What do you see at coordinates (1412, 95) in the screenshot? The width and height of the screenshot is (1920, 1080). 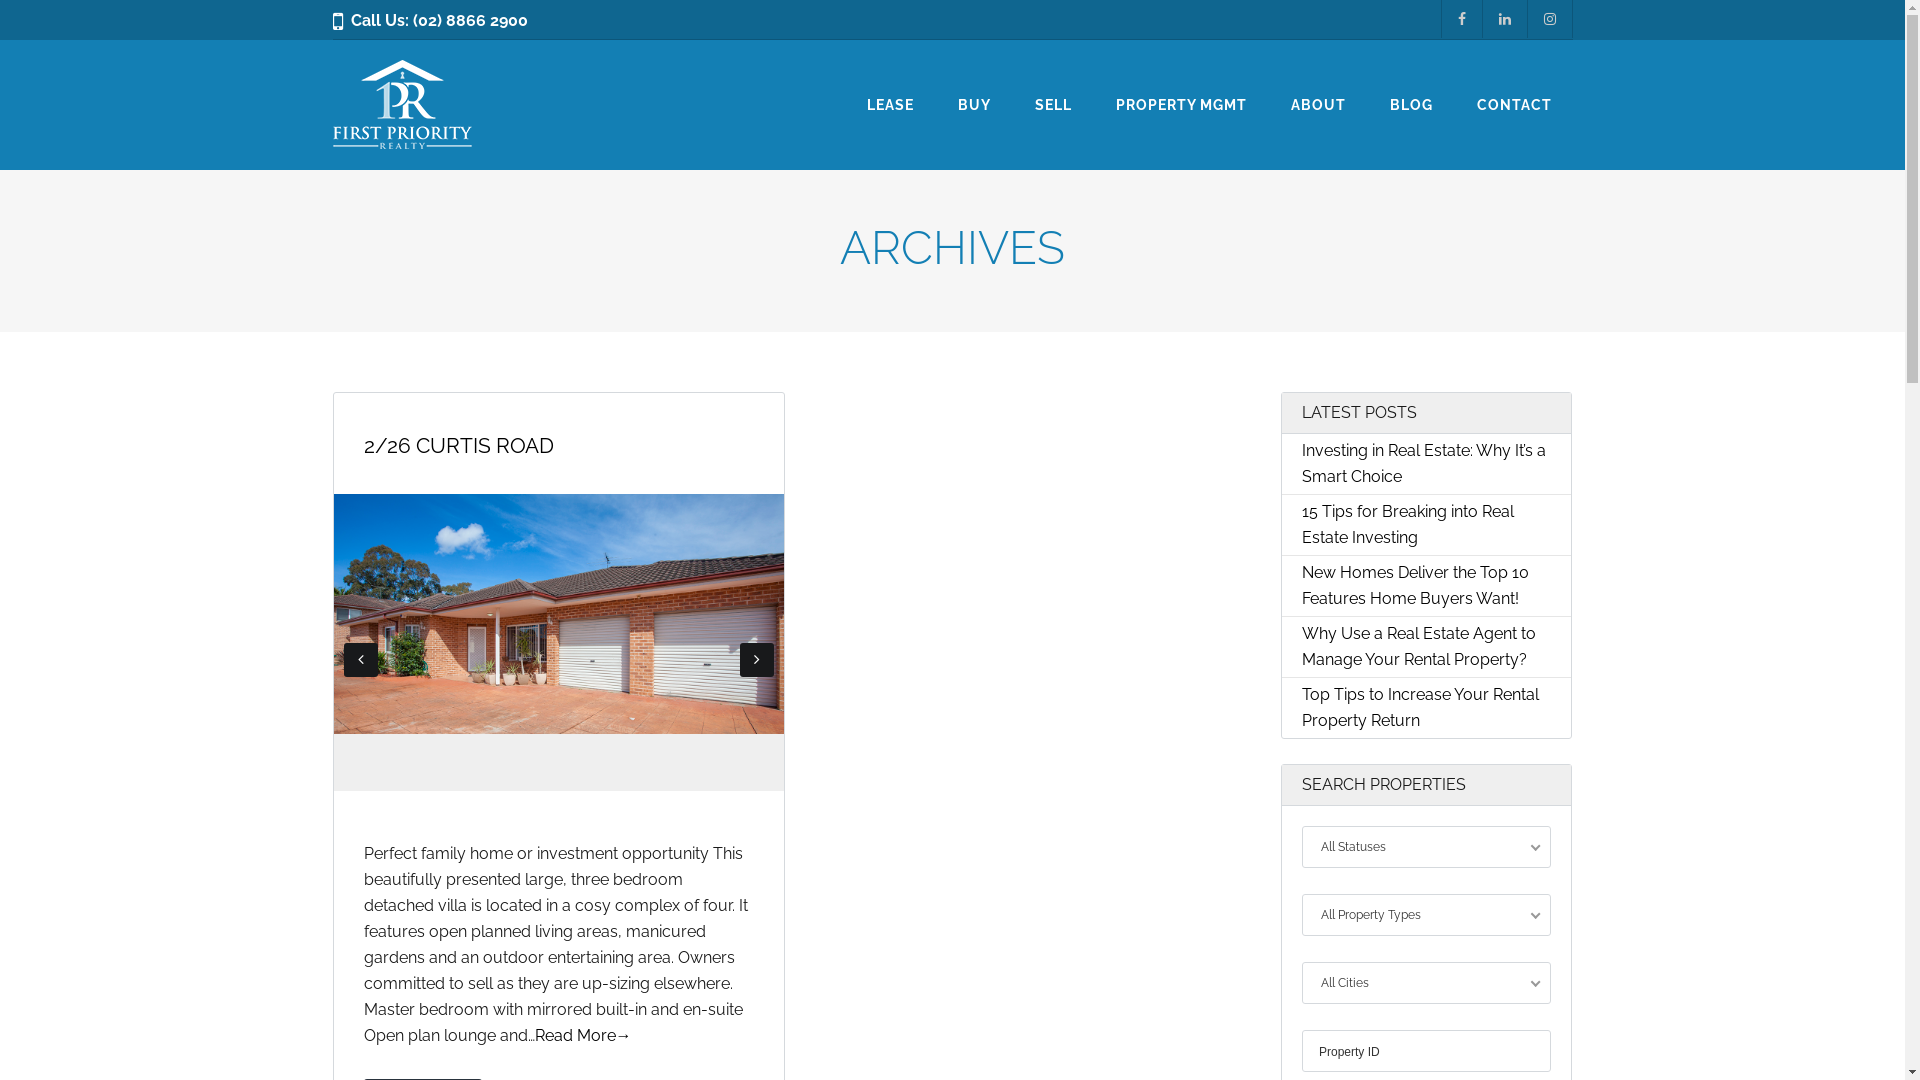 I see `BLOG` at bounding box center [1412, 95].